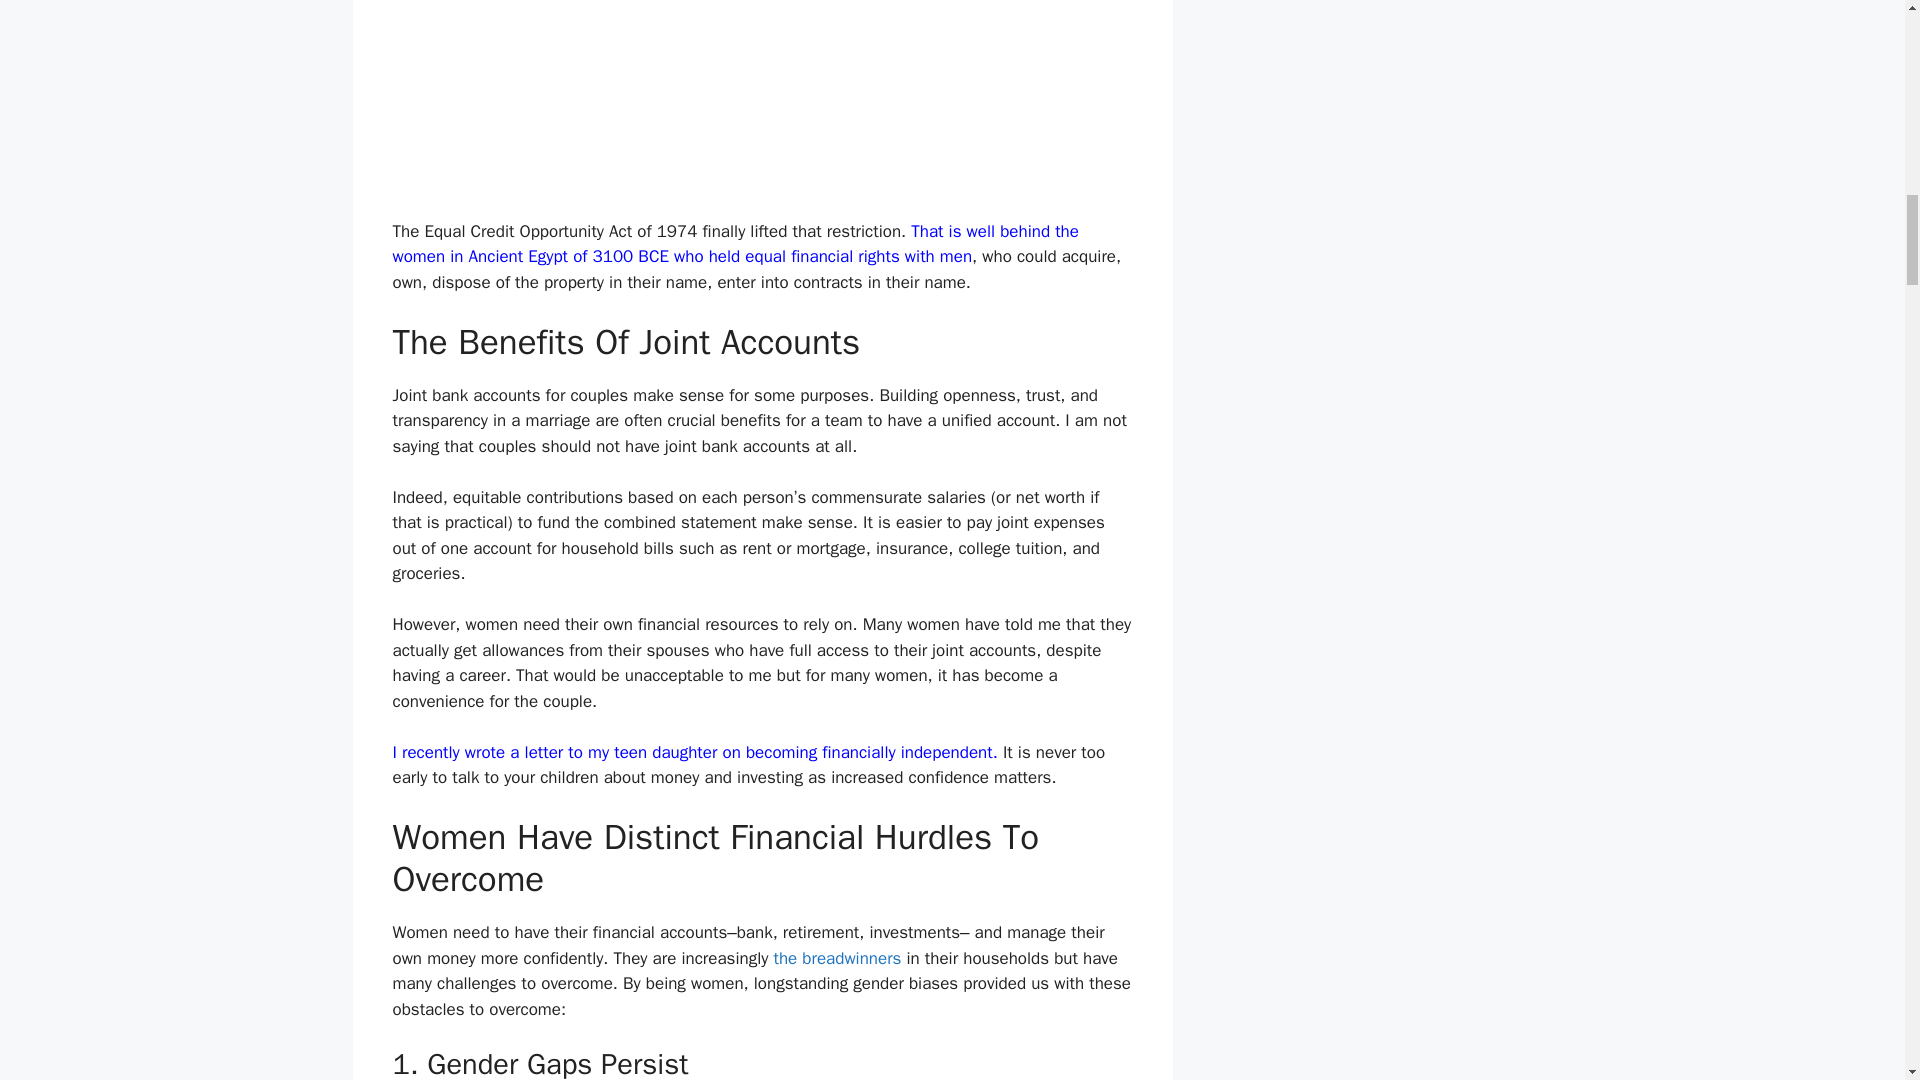 This screenshot has height=1080, width=1920. Describe the element at coordinates (836, 958) in the screenshot. I see `the breadwinners` at that location.